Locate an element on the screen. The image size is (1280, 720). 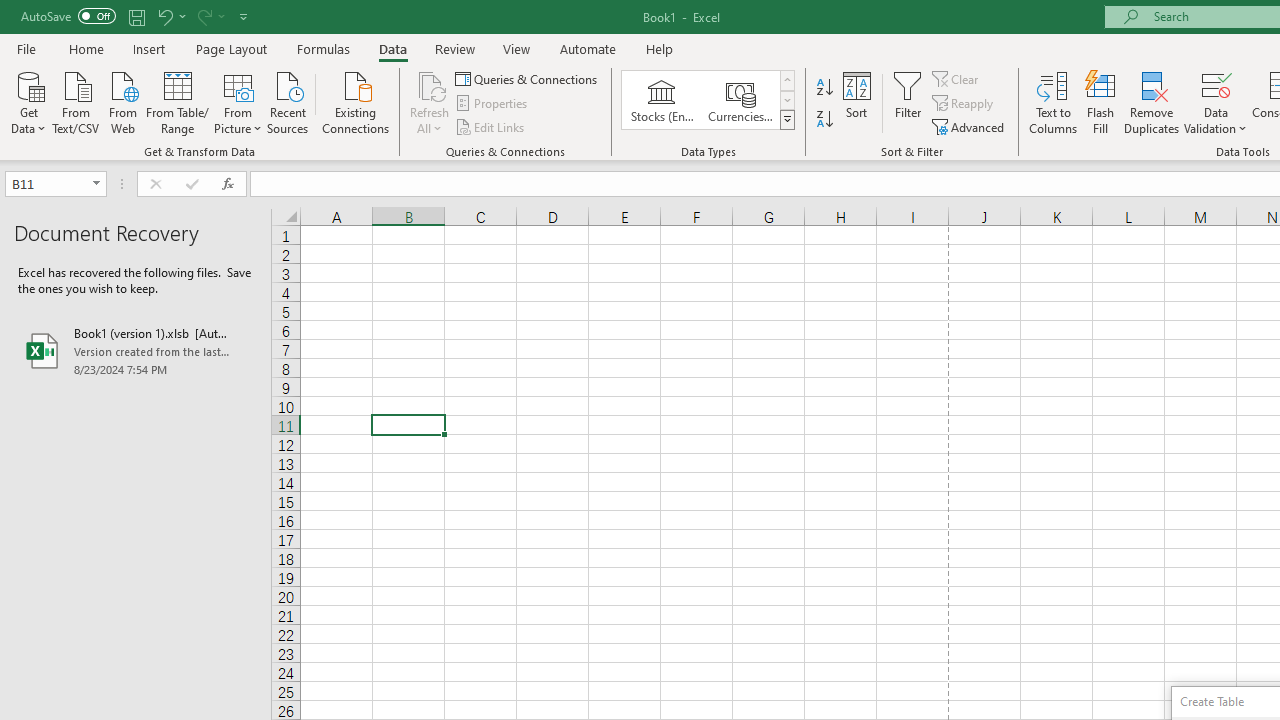
Automate is located at coordinates (588, 48).